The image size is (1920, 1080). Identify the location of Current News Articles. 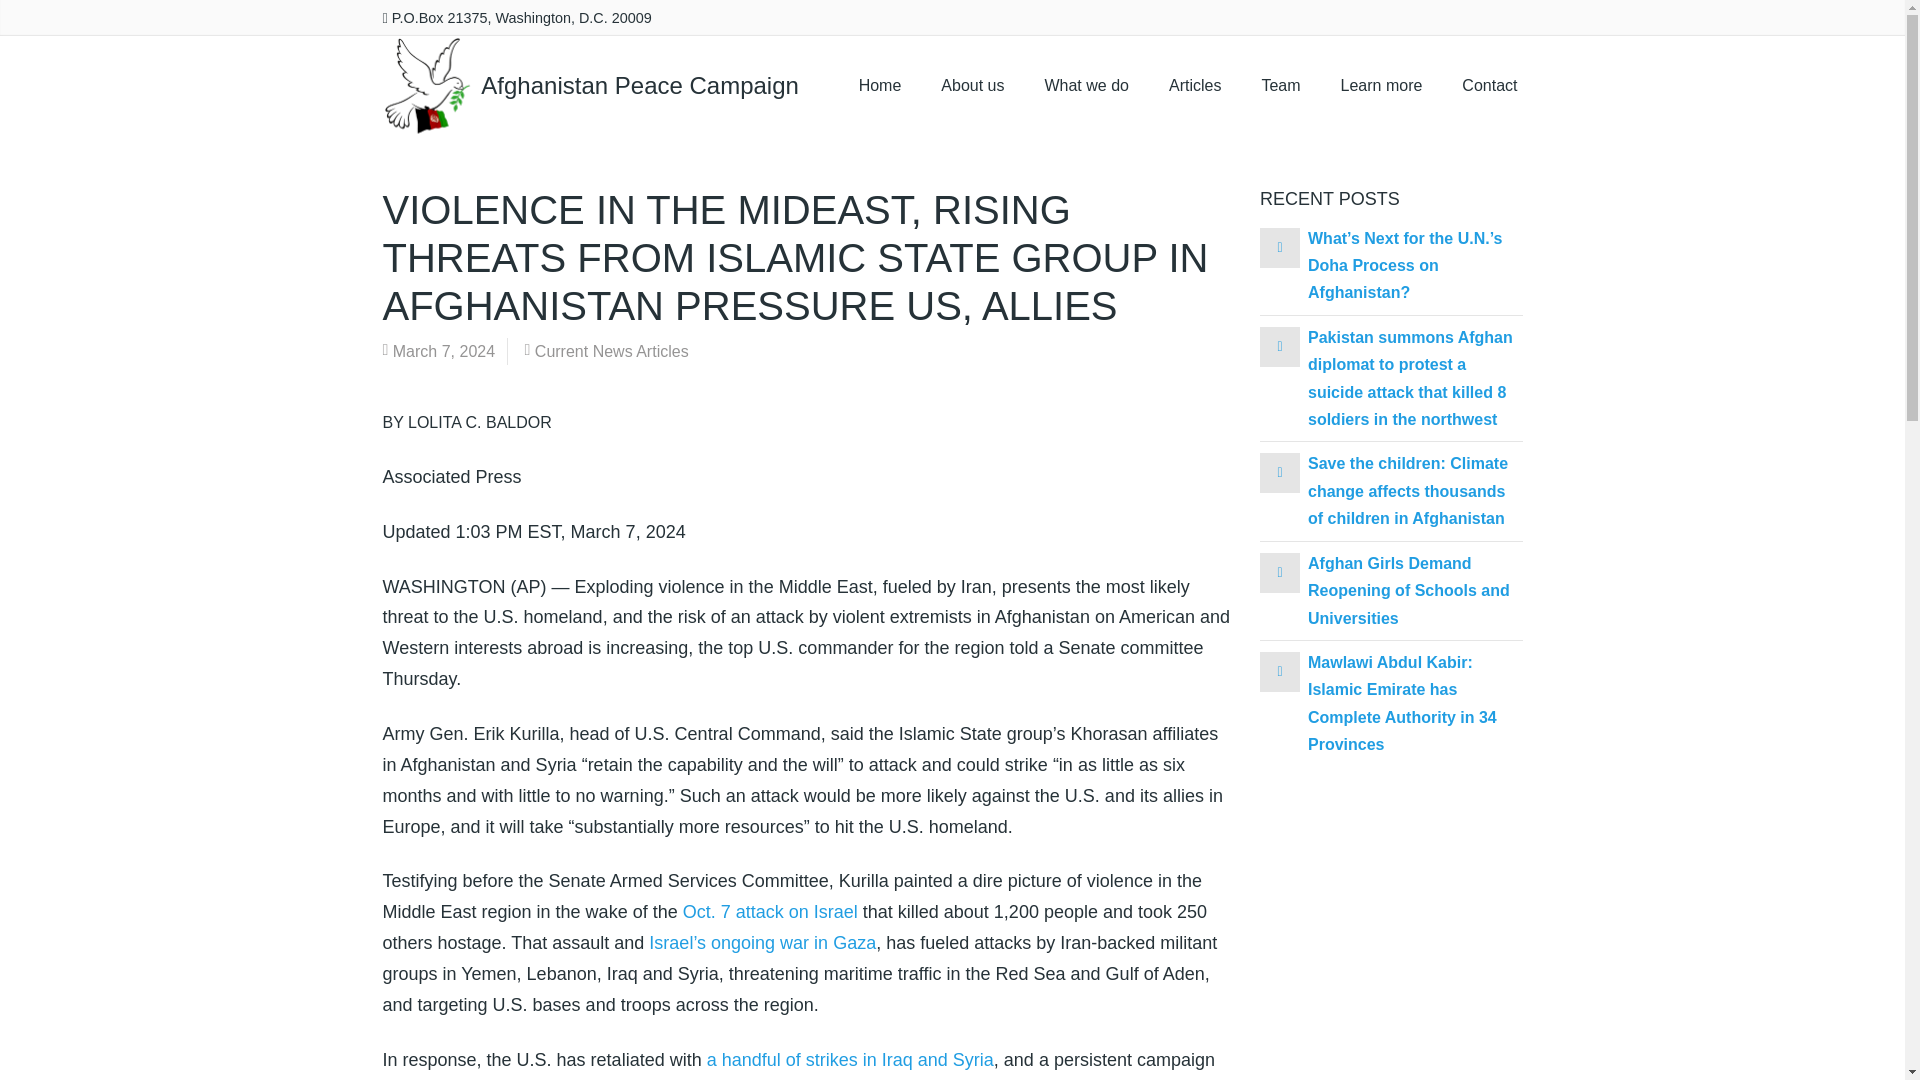
(612, 351).